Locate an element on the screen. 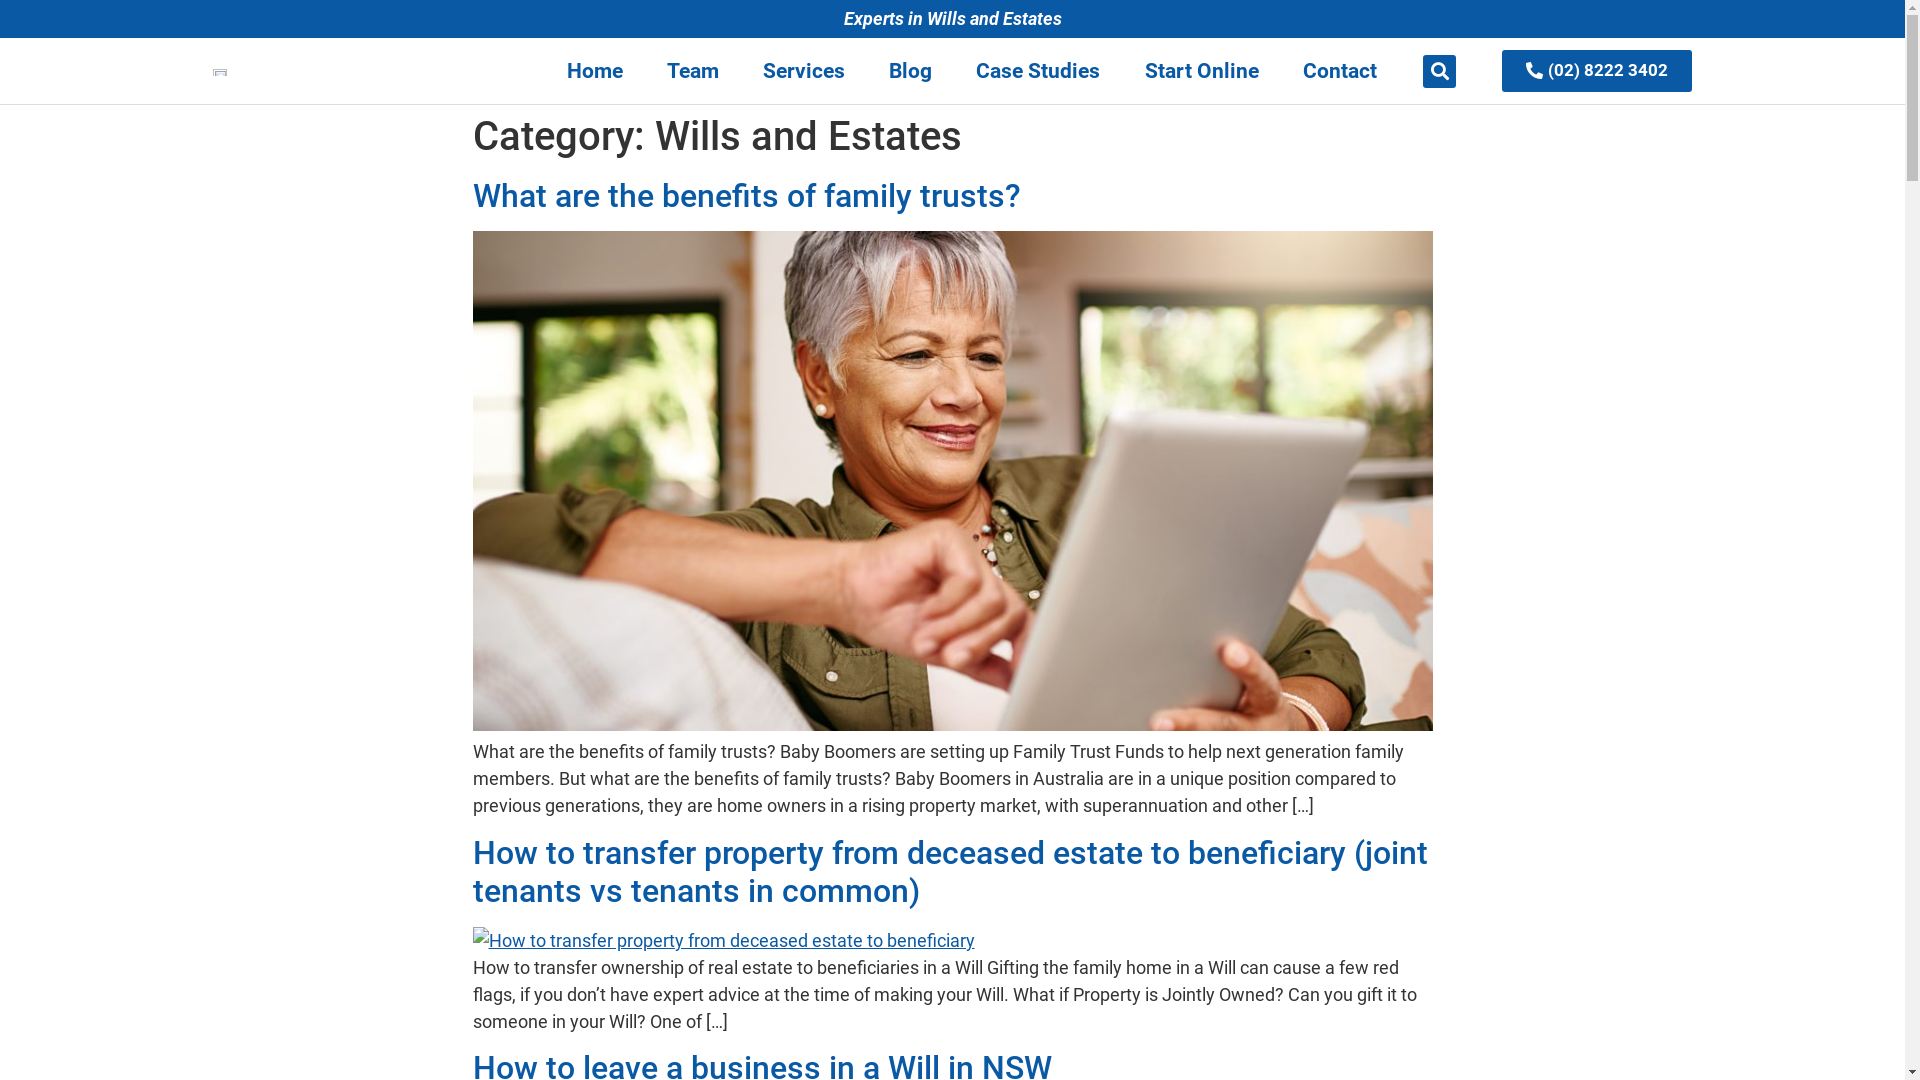  Blog is located at coordinates (910, 71).